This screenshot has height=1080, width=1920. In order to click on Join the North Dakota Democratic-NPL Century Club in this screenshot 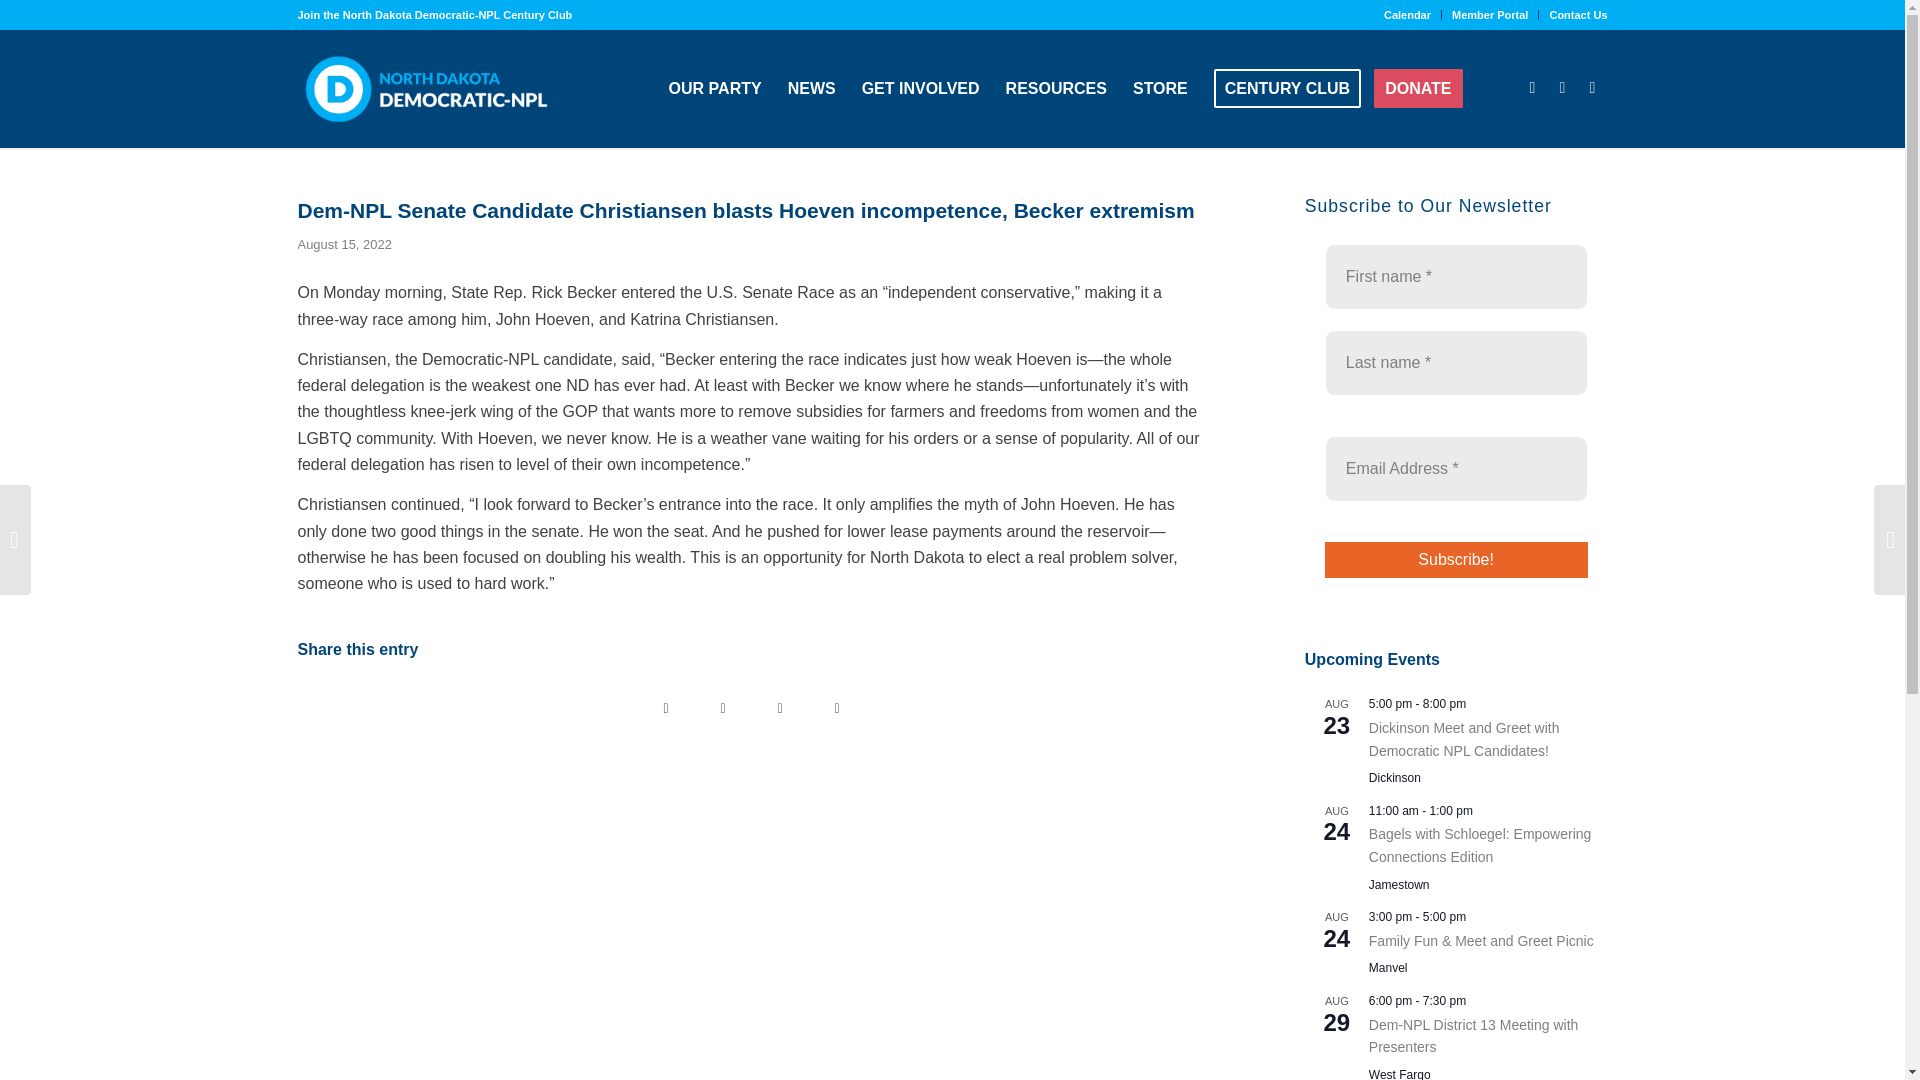, I will do `click(434, 14)`.